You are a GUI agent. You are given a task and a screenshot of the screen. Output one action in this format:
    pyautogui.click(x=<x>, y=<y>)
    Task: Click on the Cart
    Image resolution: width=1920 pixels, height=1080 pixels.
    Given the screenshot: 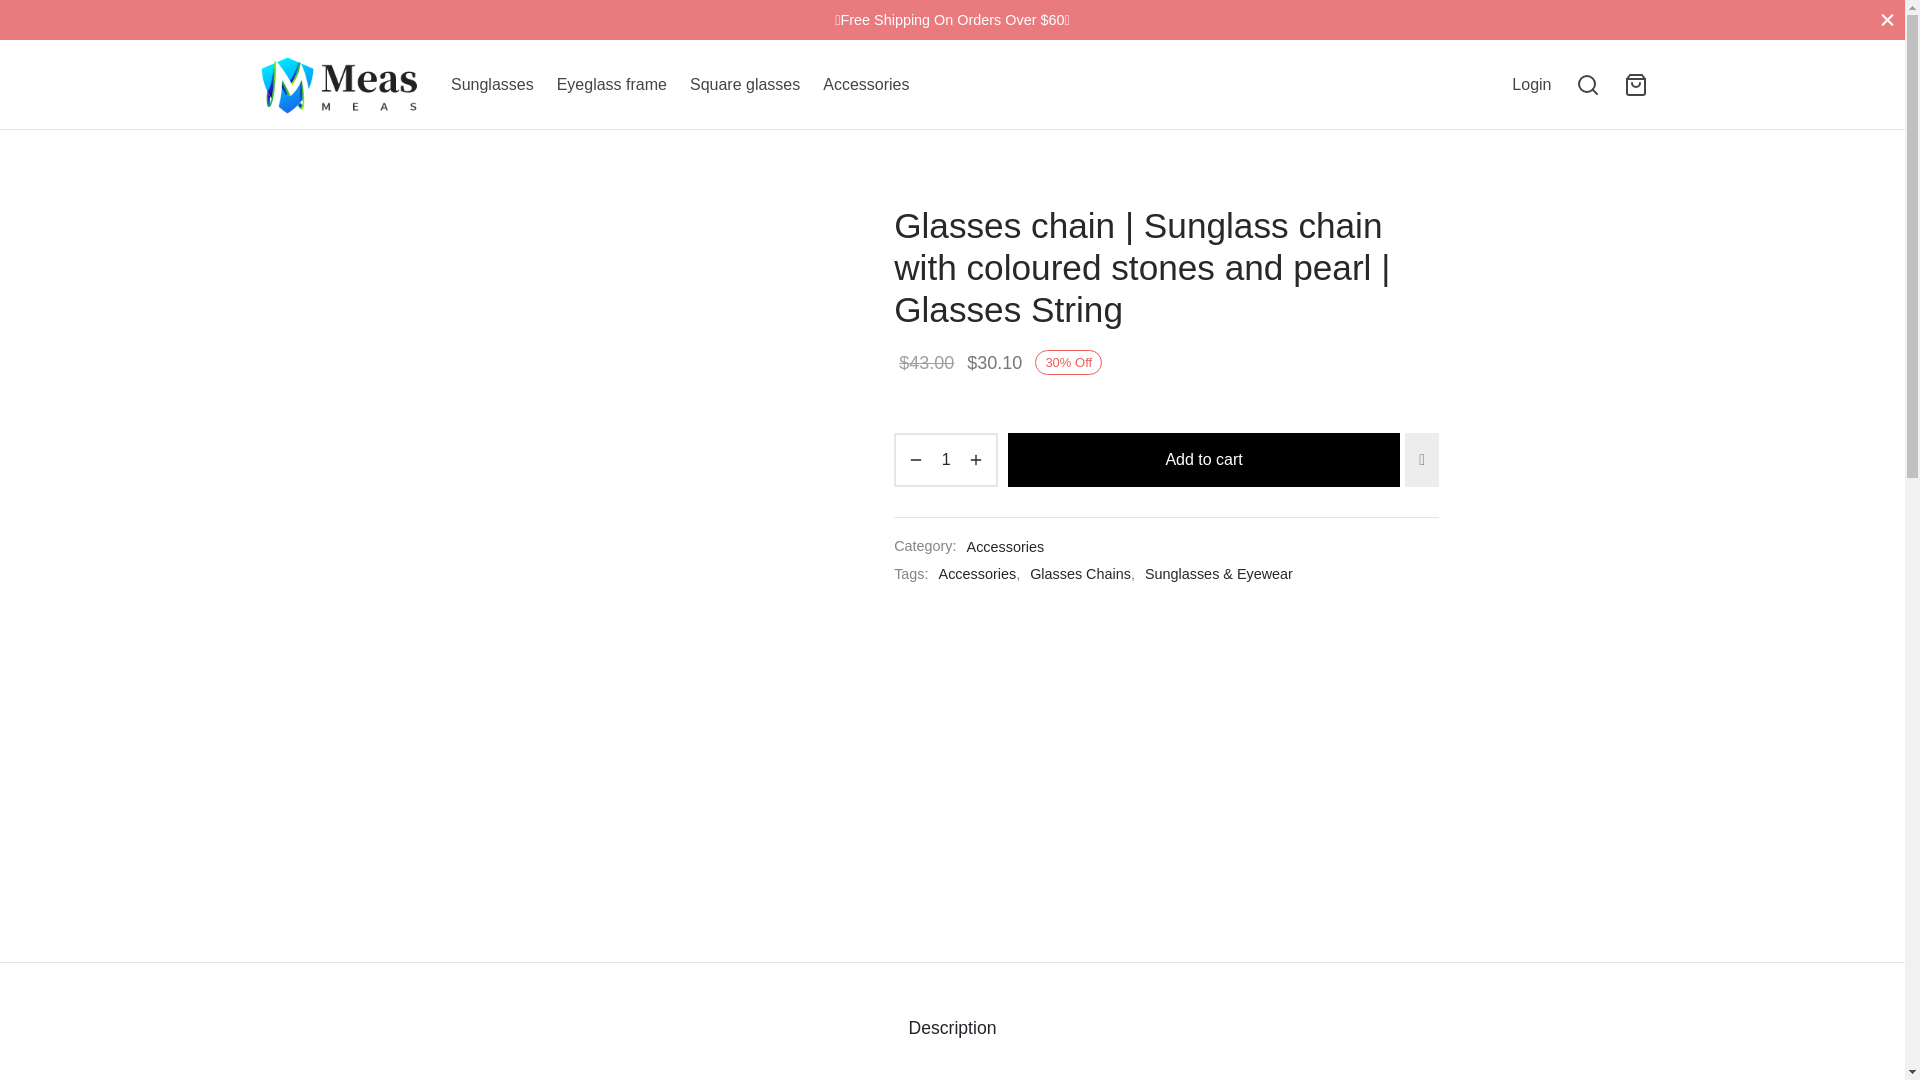 What is the action you would take?
    pyautogui.click(x=1636, y=85)
    